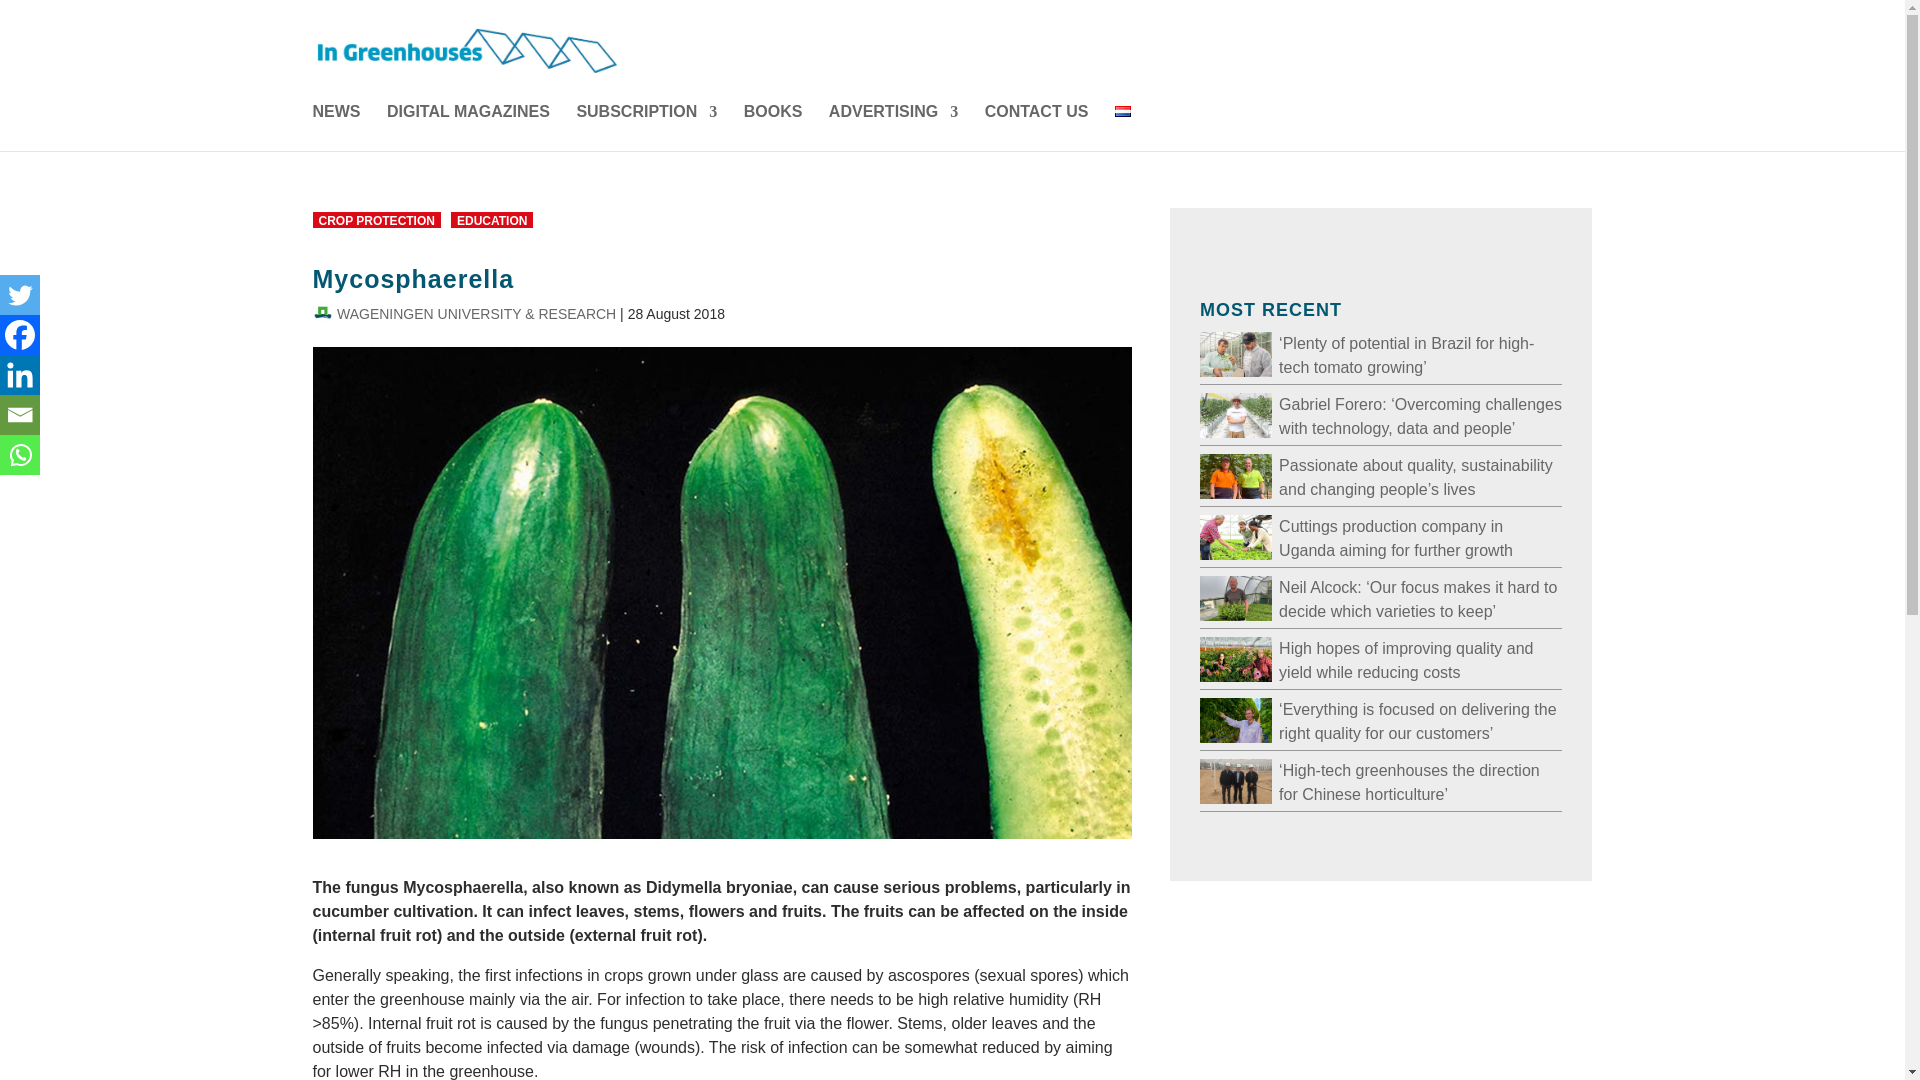 The width and height of the screenshot is (1920, 1080). What do you see at coordinates (894, 128) in the screenshot?
I see `ADVERTISING` at bounding box center [894, 128].